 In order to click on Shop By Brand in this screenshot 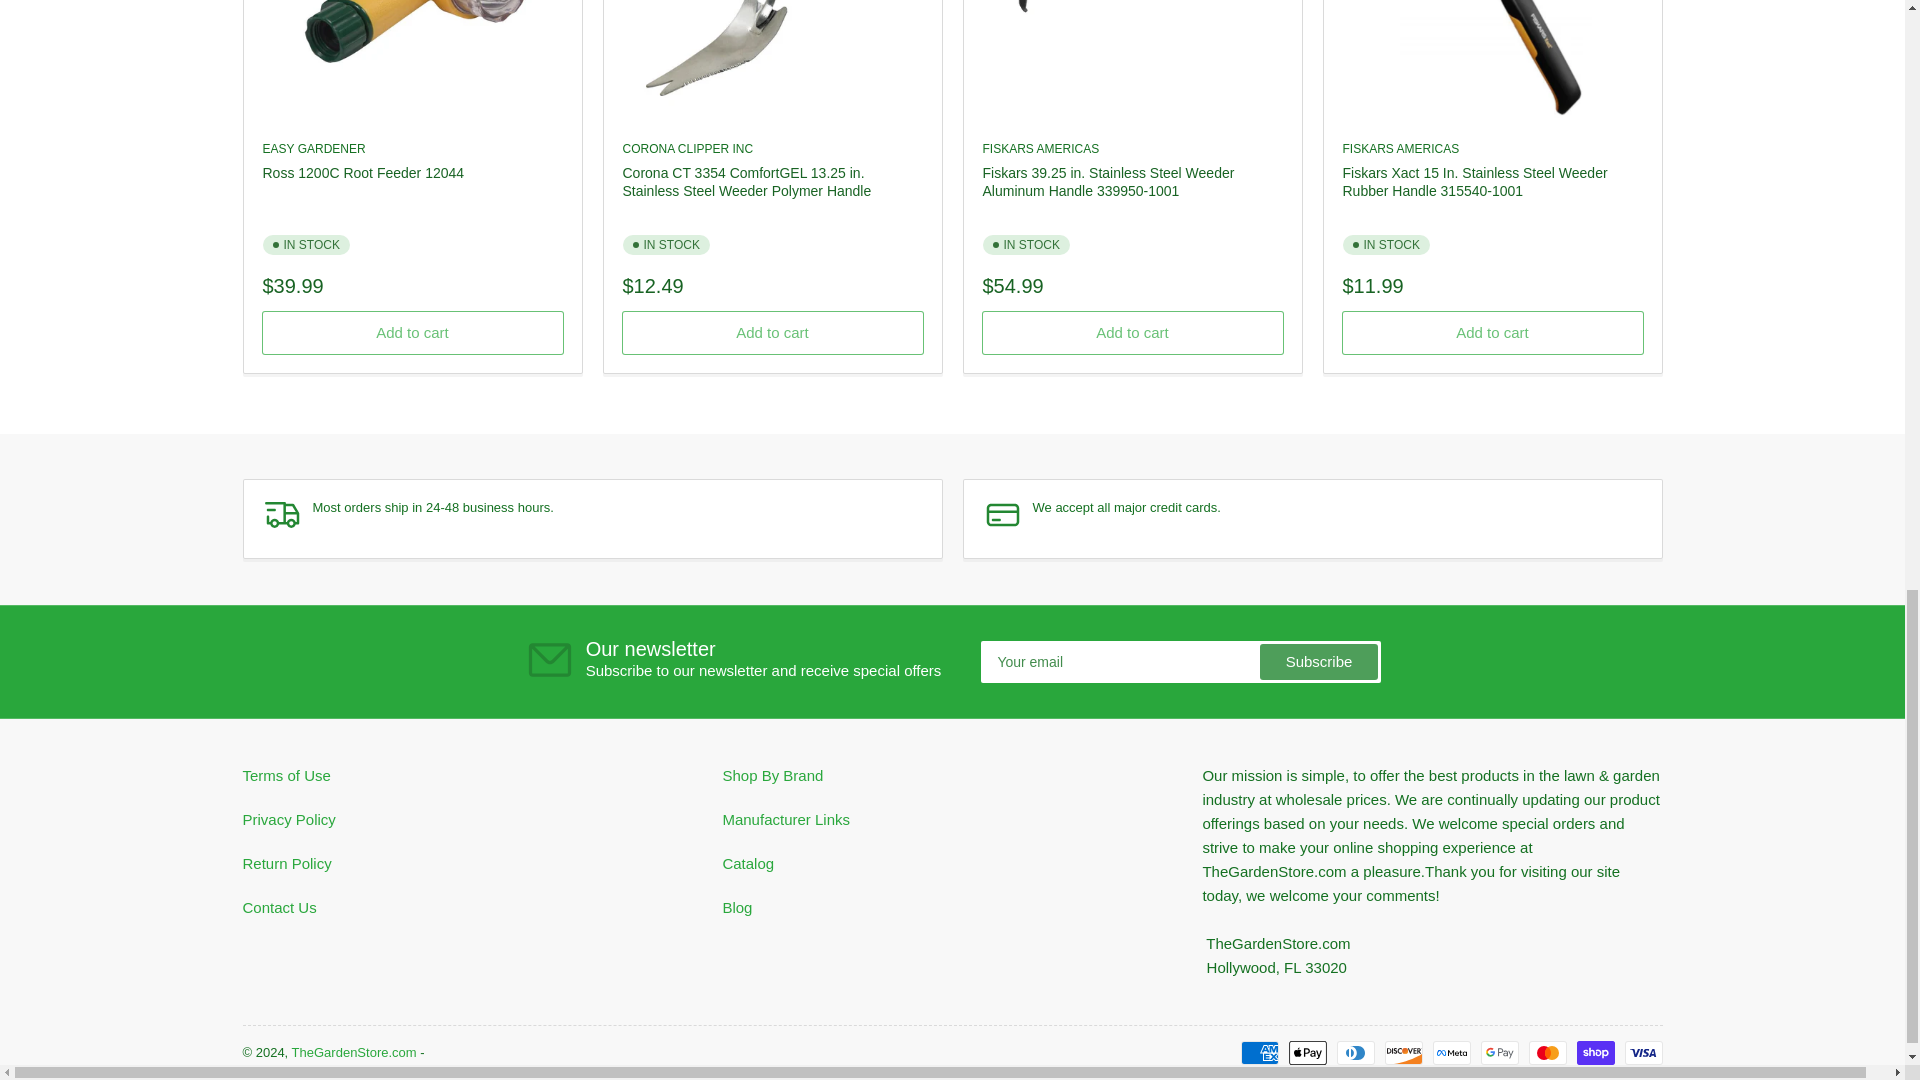, I will do `click(772, 775)`.